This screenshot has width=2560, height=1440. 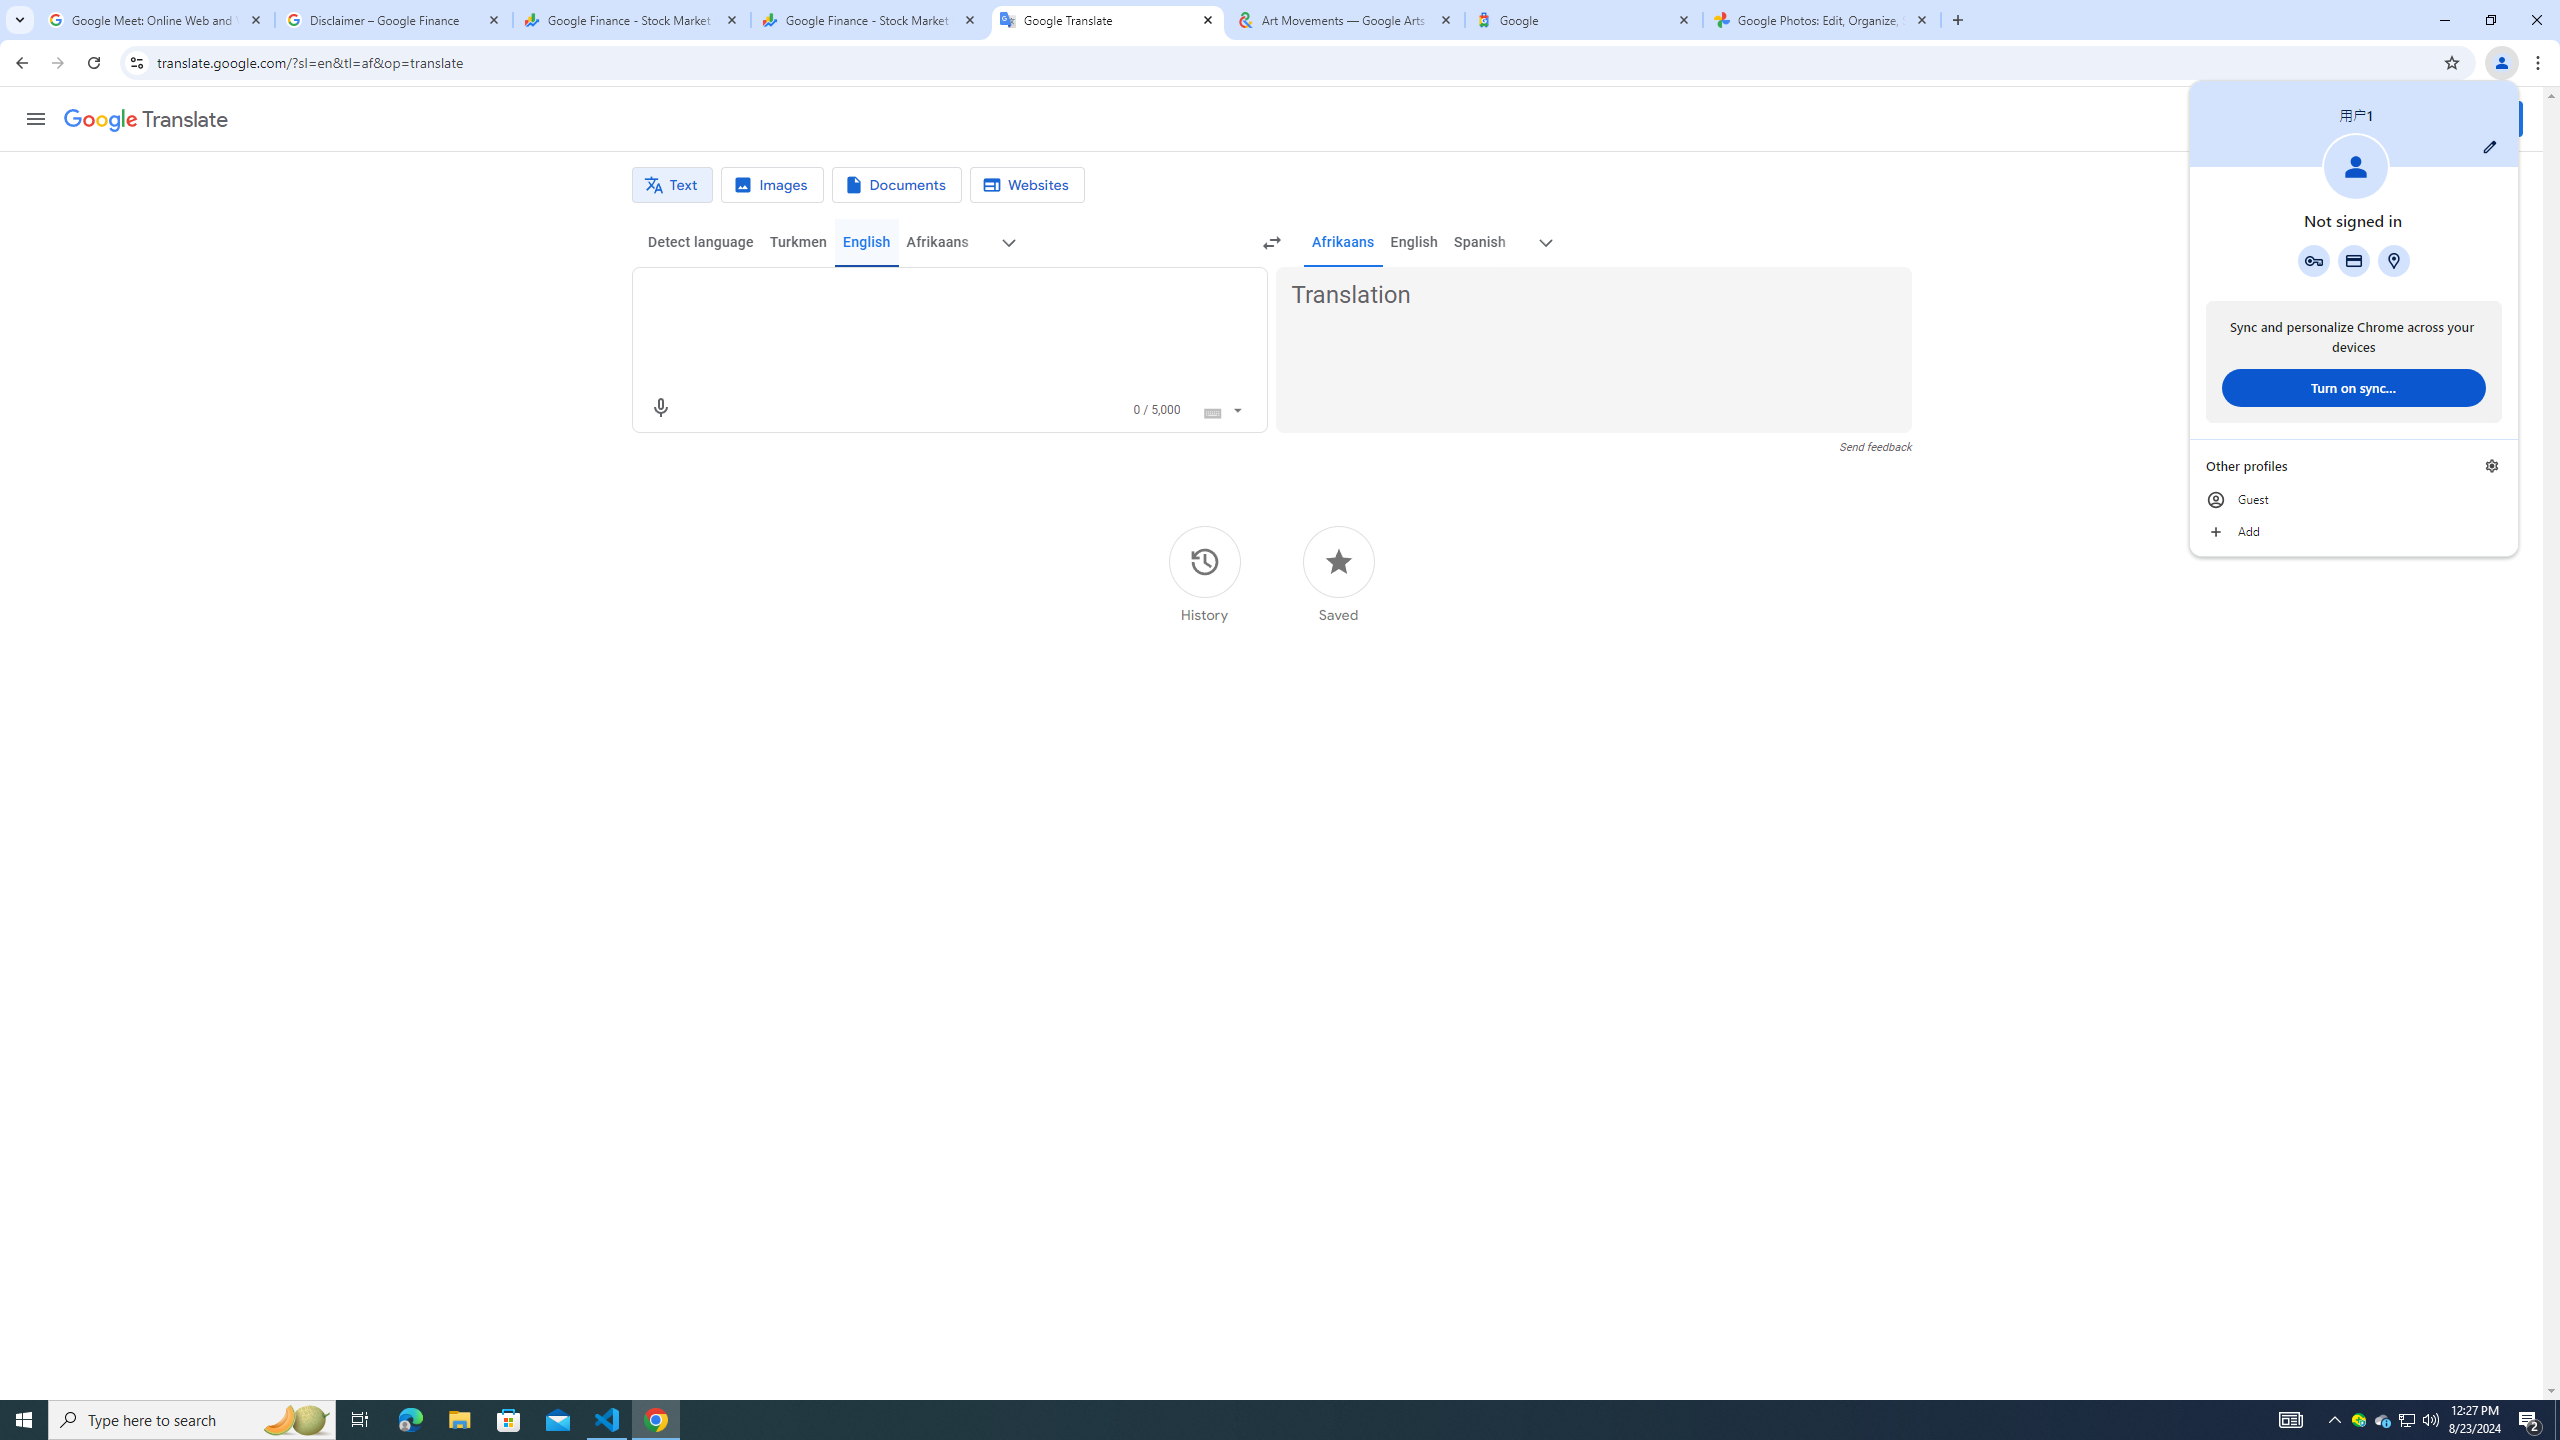 I want to click on Google Chrome - 1 running window, so click(x=656, y=1420).